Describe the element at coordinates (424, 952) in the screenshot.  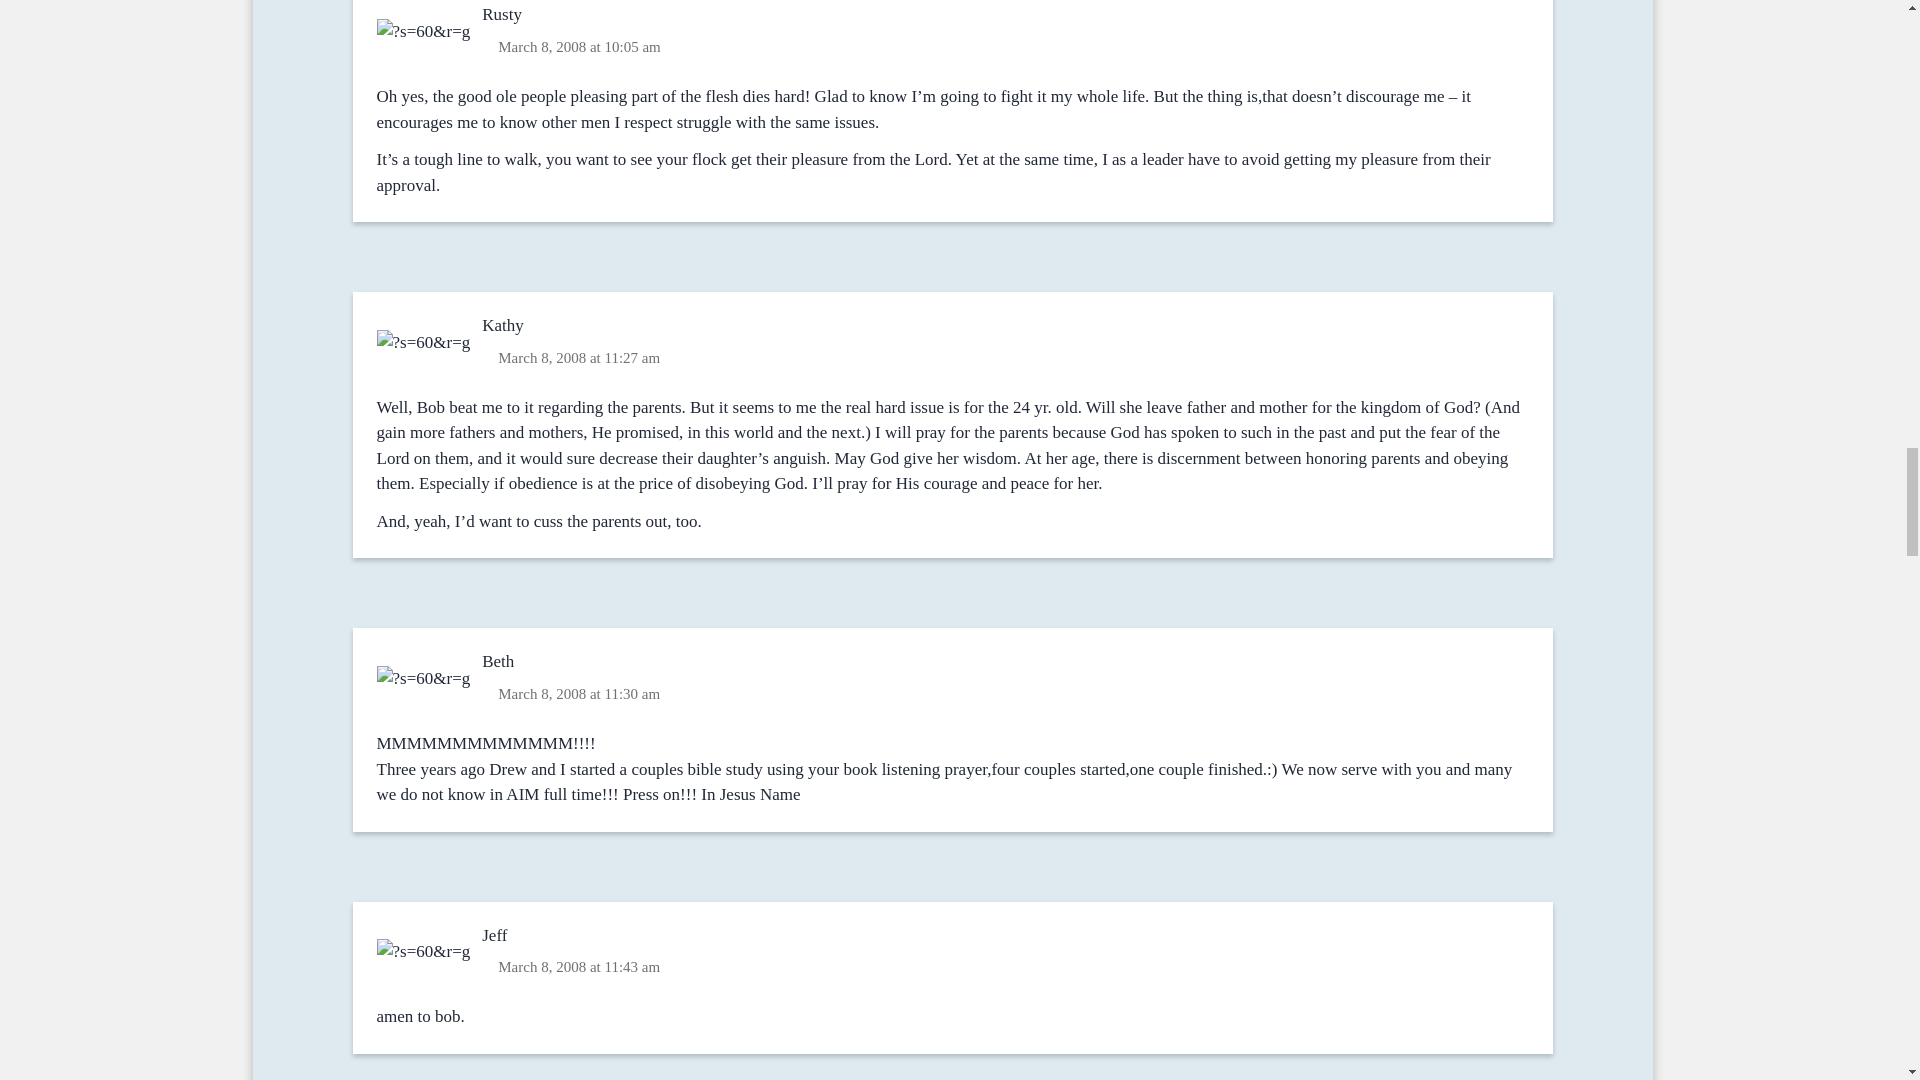
I see `I care about the approval of men too much 3` at that location.